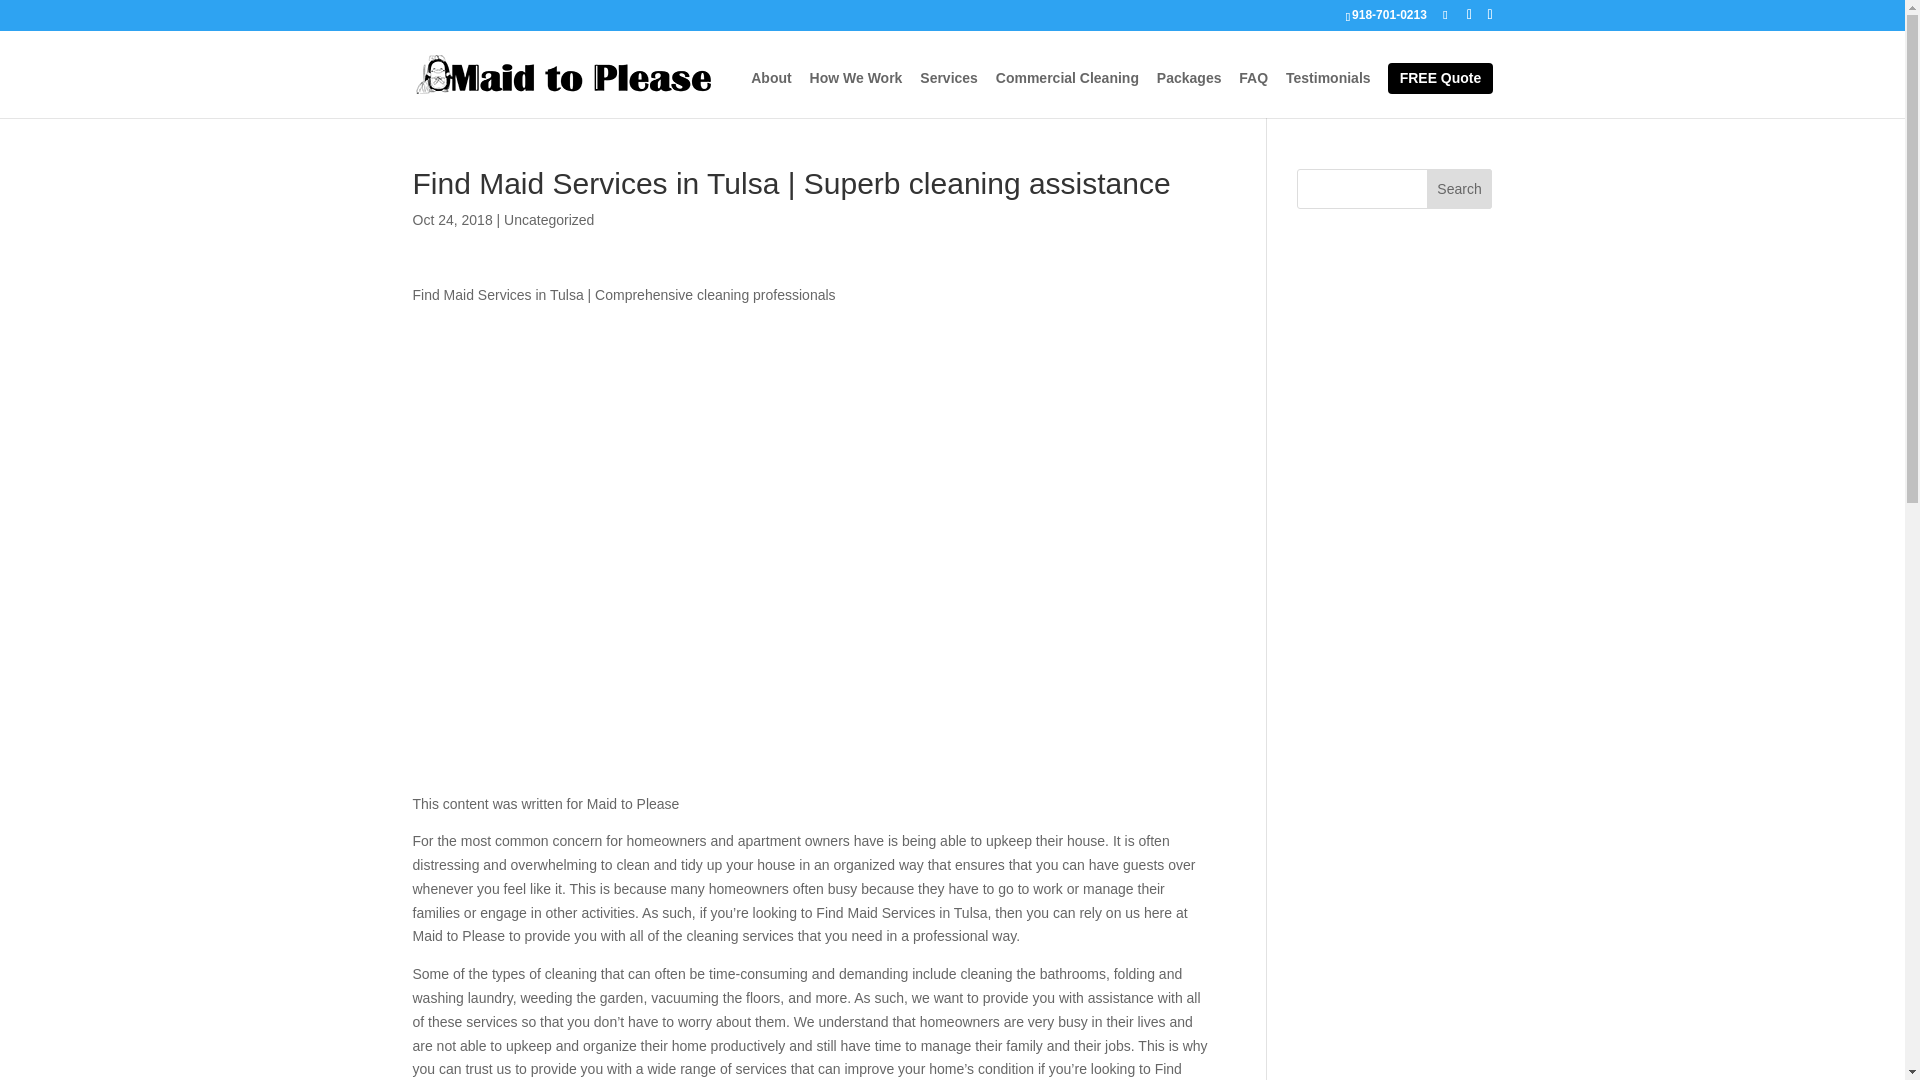 The width and height of the screenshot is (1920, 1080). Describe the element at coordinates (1189, 94) in the screenshot. I see `Packages` at that location.